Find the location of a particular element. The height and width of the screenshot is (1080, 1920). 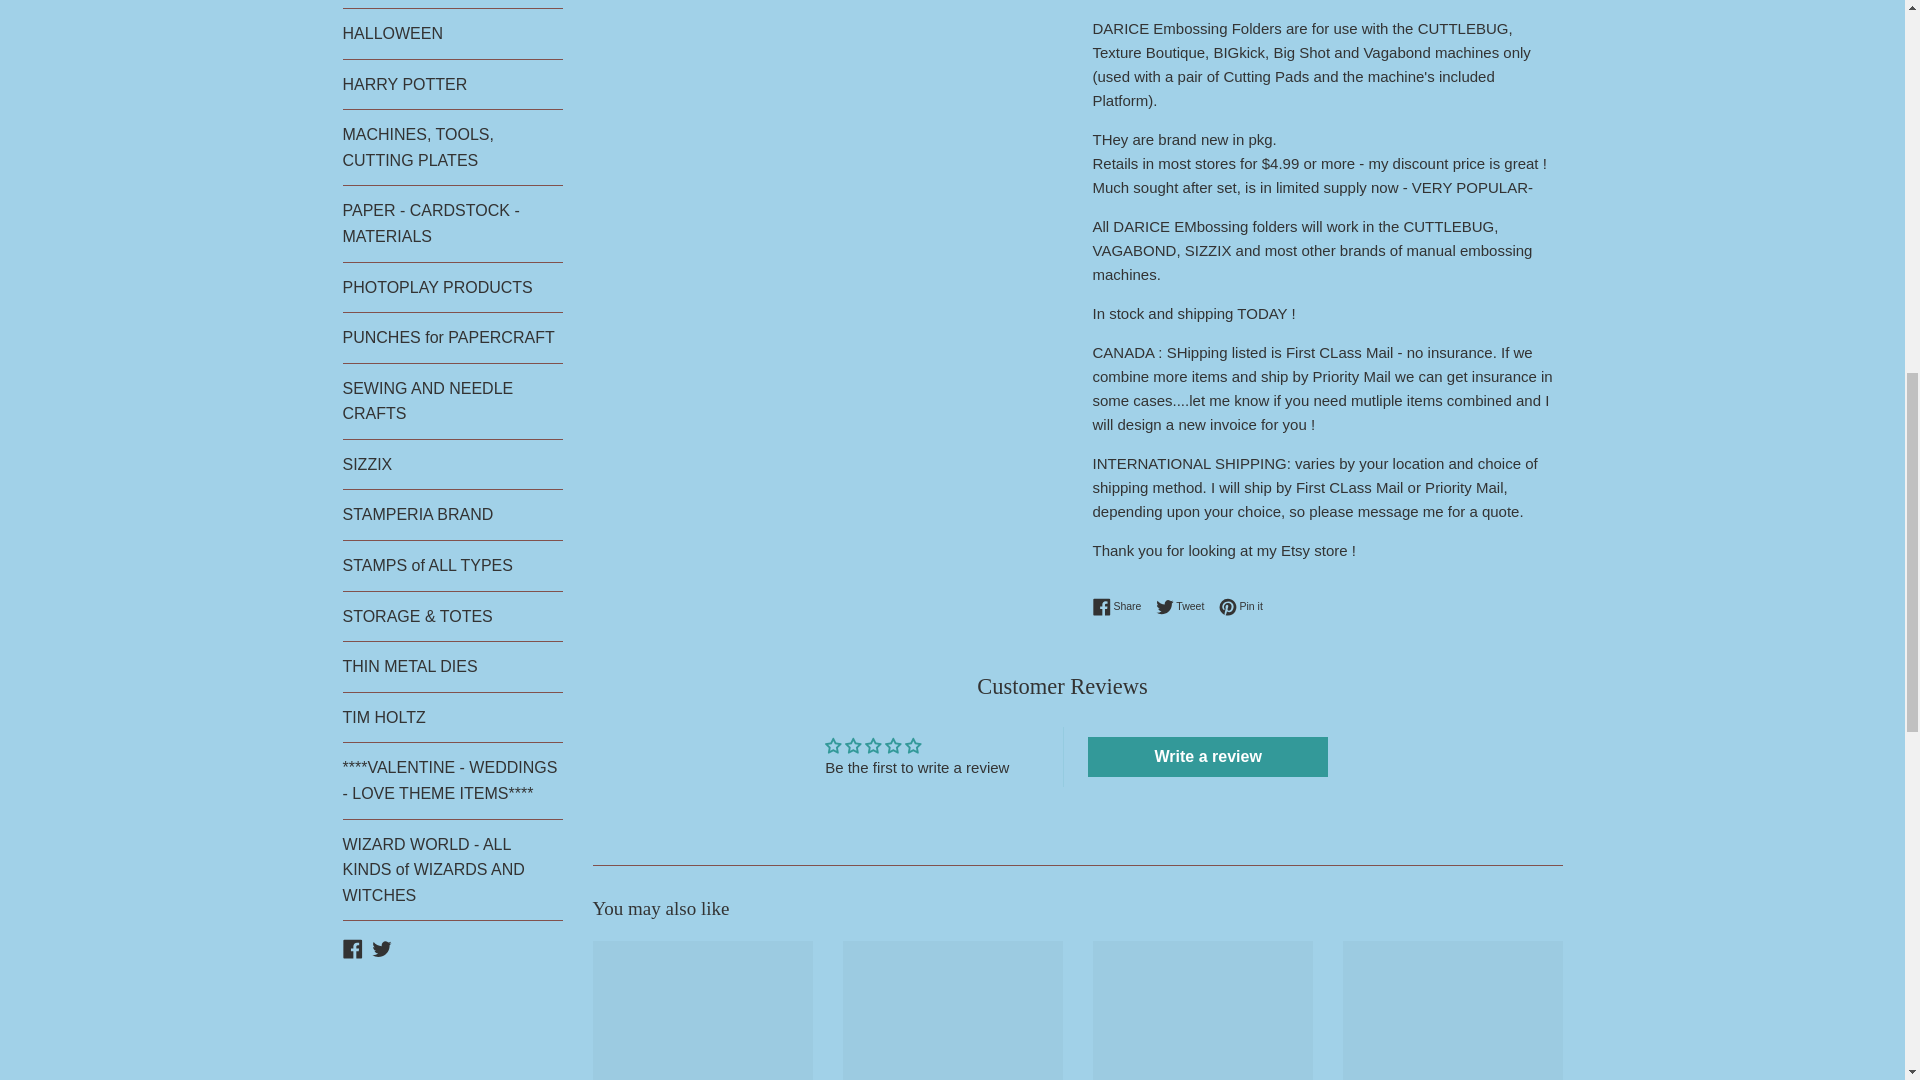

Share on Facebook is located at coordinates (1121, 606).